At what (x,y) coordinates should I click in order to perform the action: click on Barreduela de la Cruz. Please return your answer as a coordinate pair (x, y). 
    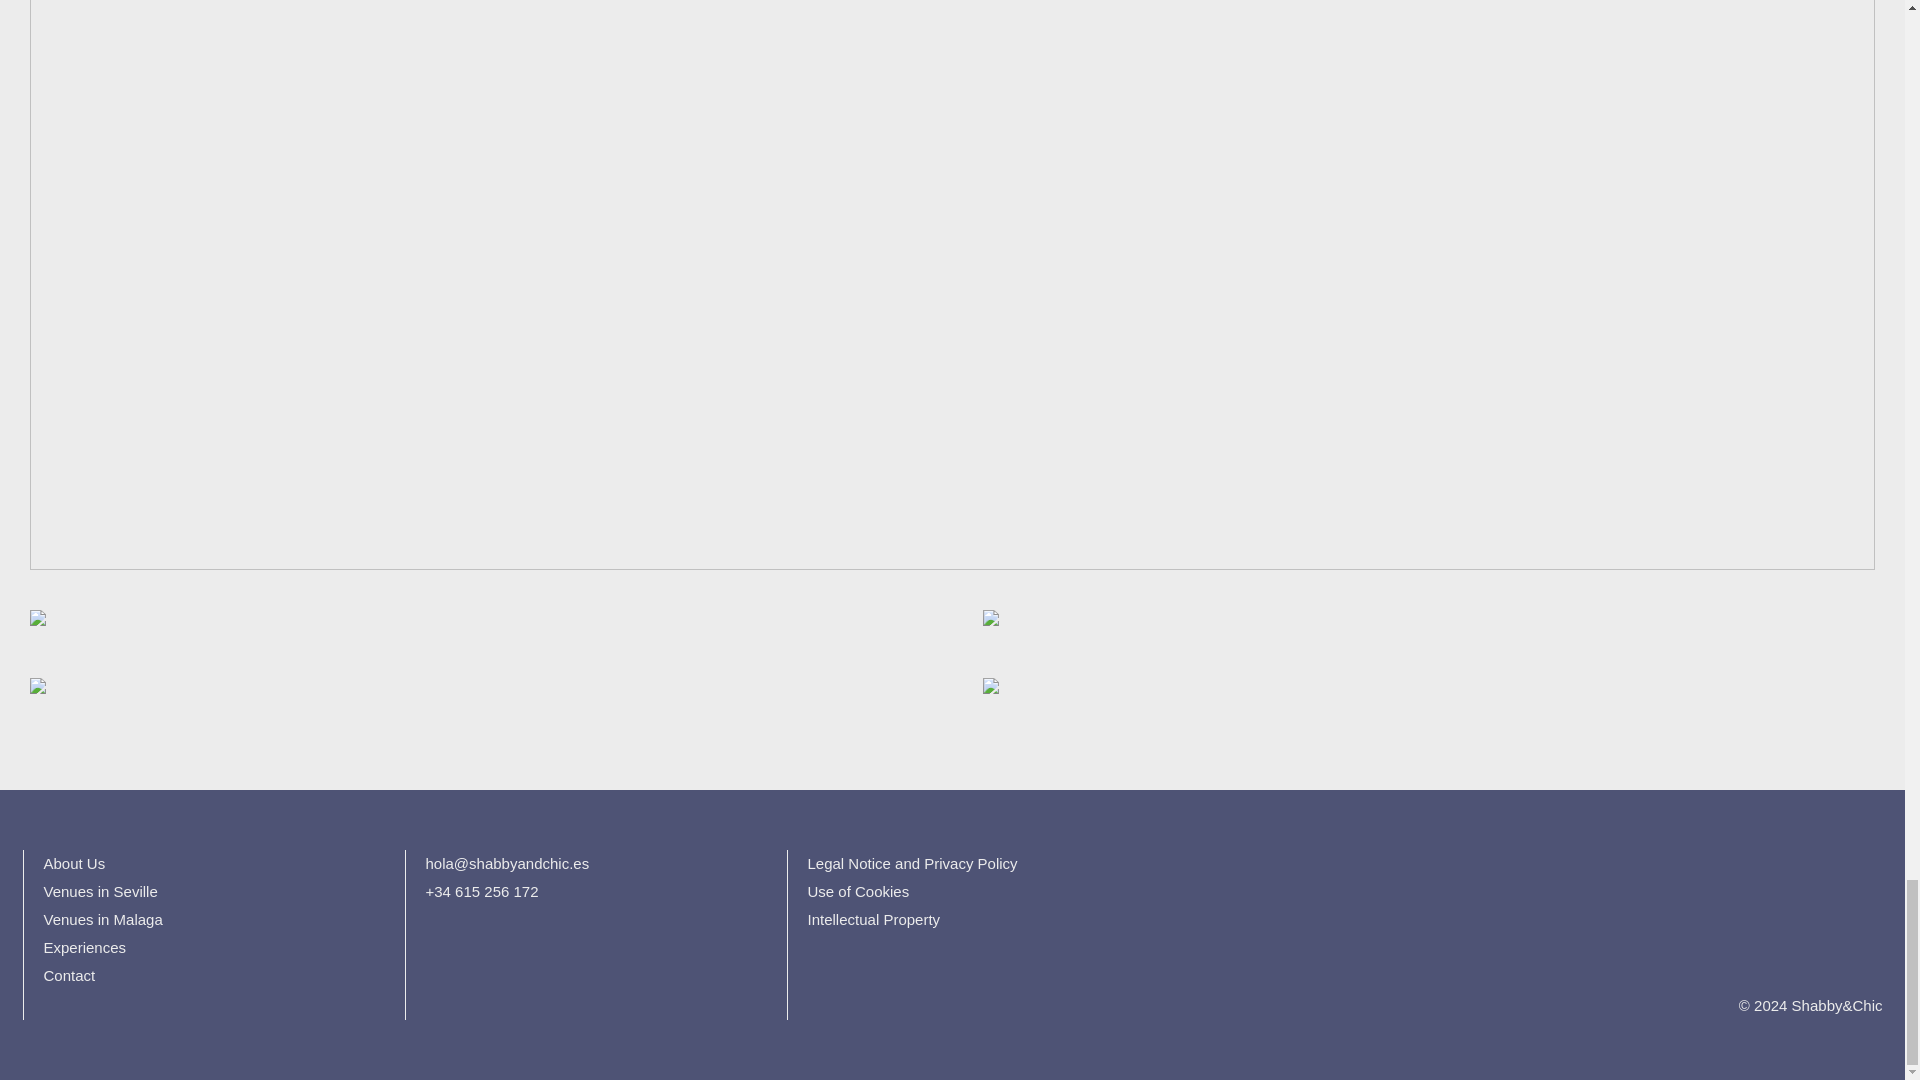
    Looking at the image, I should click on (980, 692).